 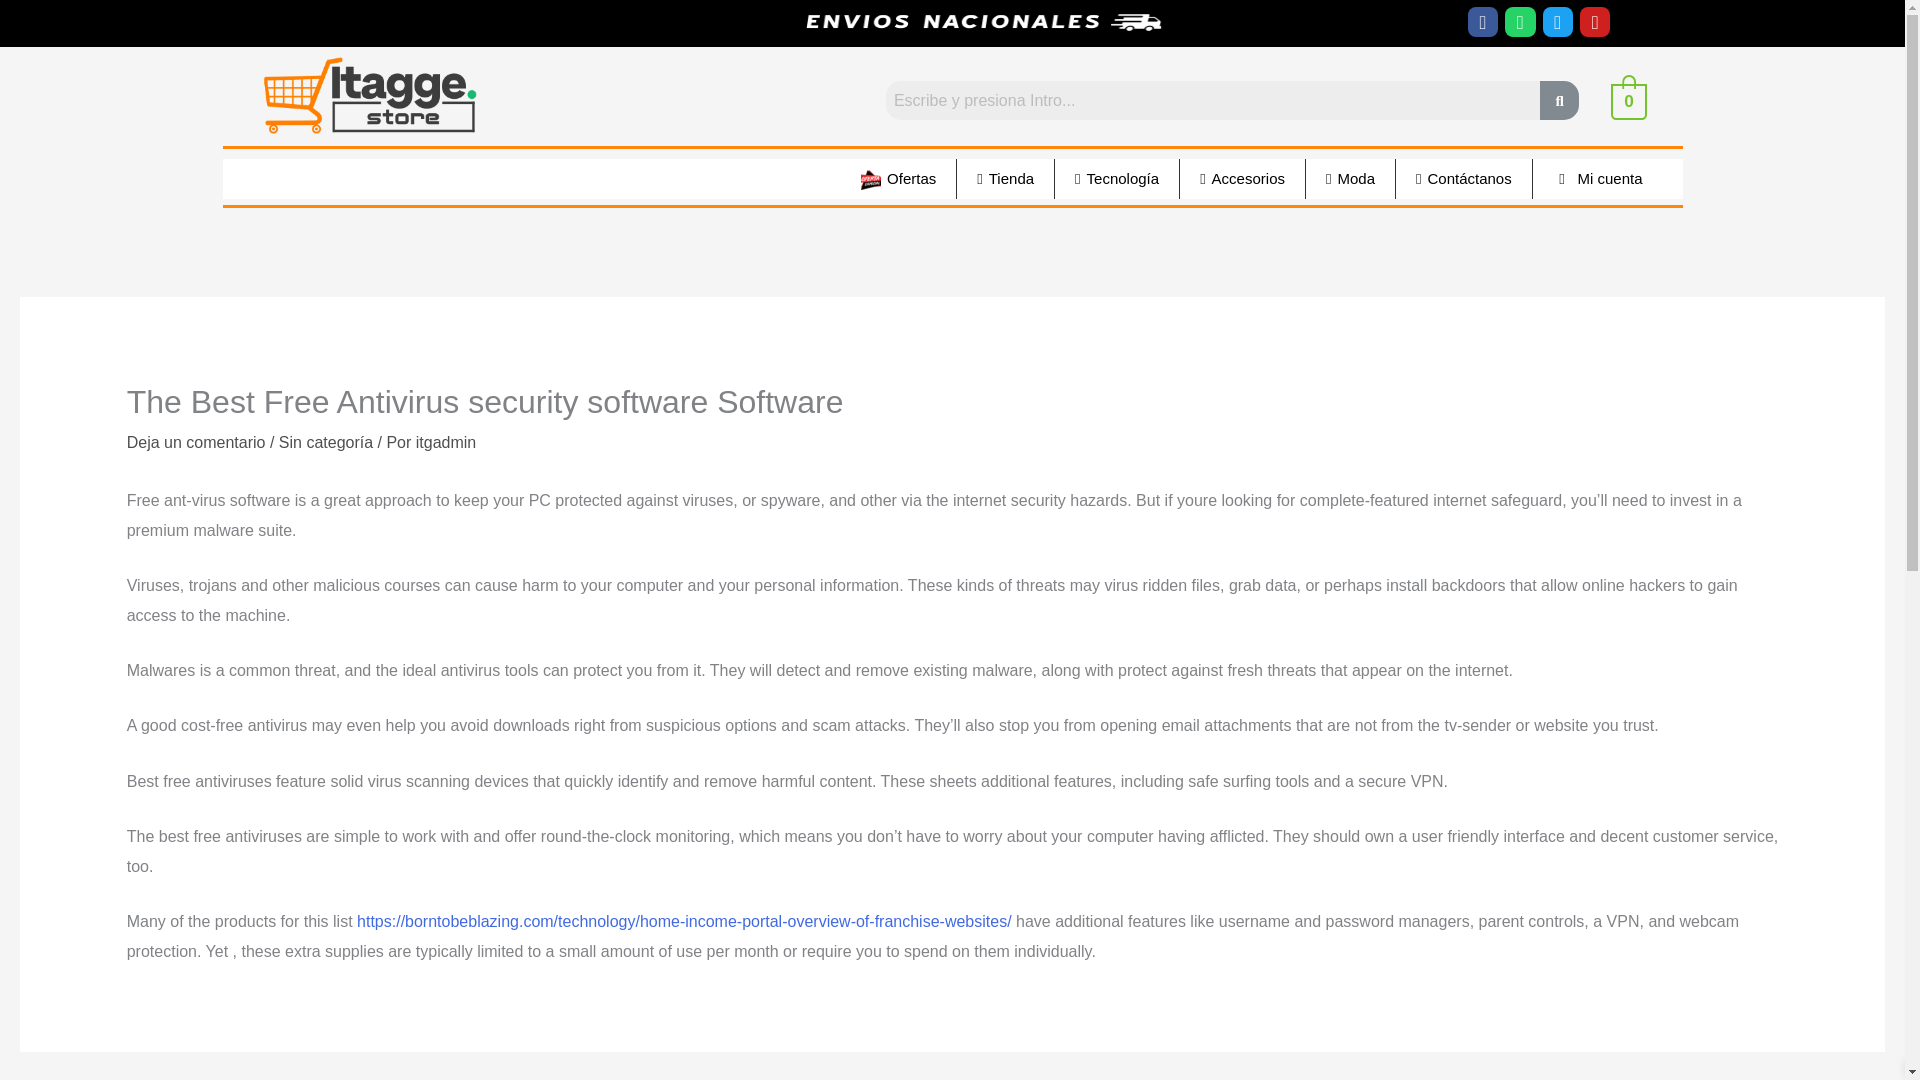 What do you see at coordinates (1558, 21) in the screenshot?
I see `Twitter` at bounding box center [1558, 21].